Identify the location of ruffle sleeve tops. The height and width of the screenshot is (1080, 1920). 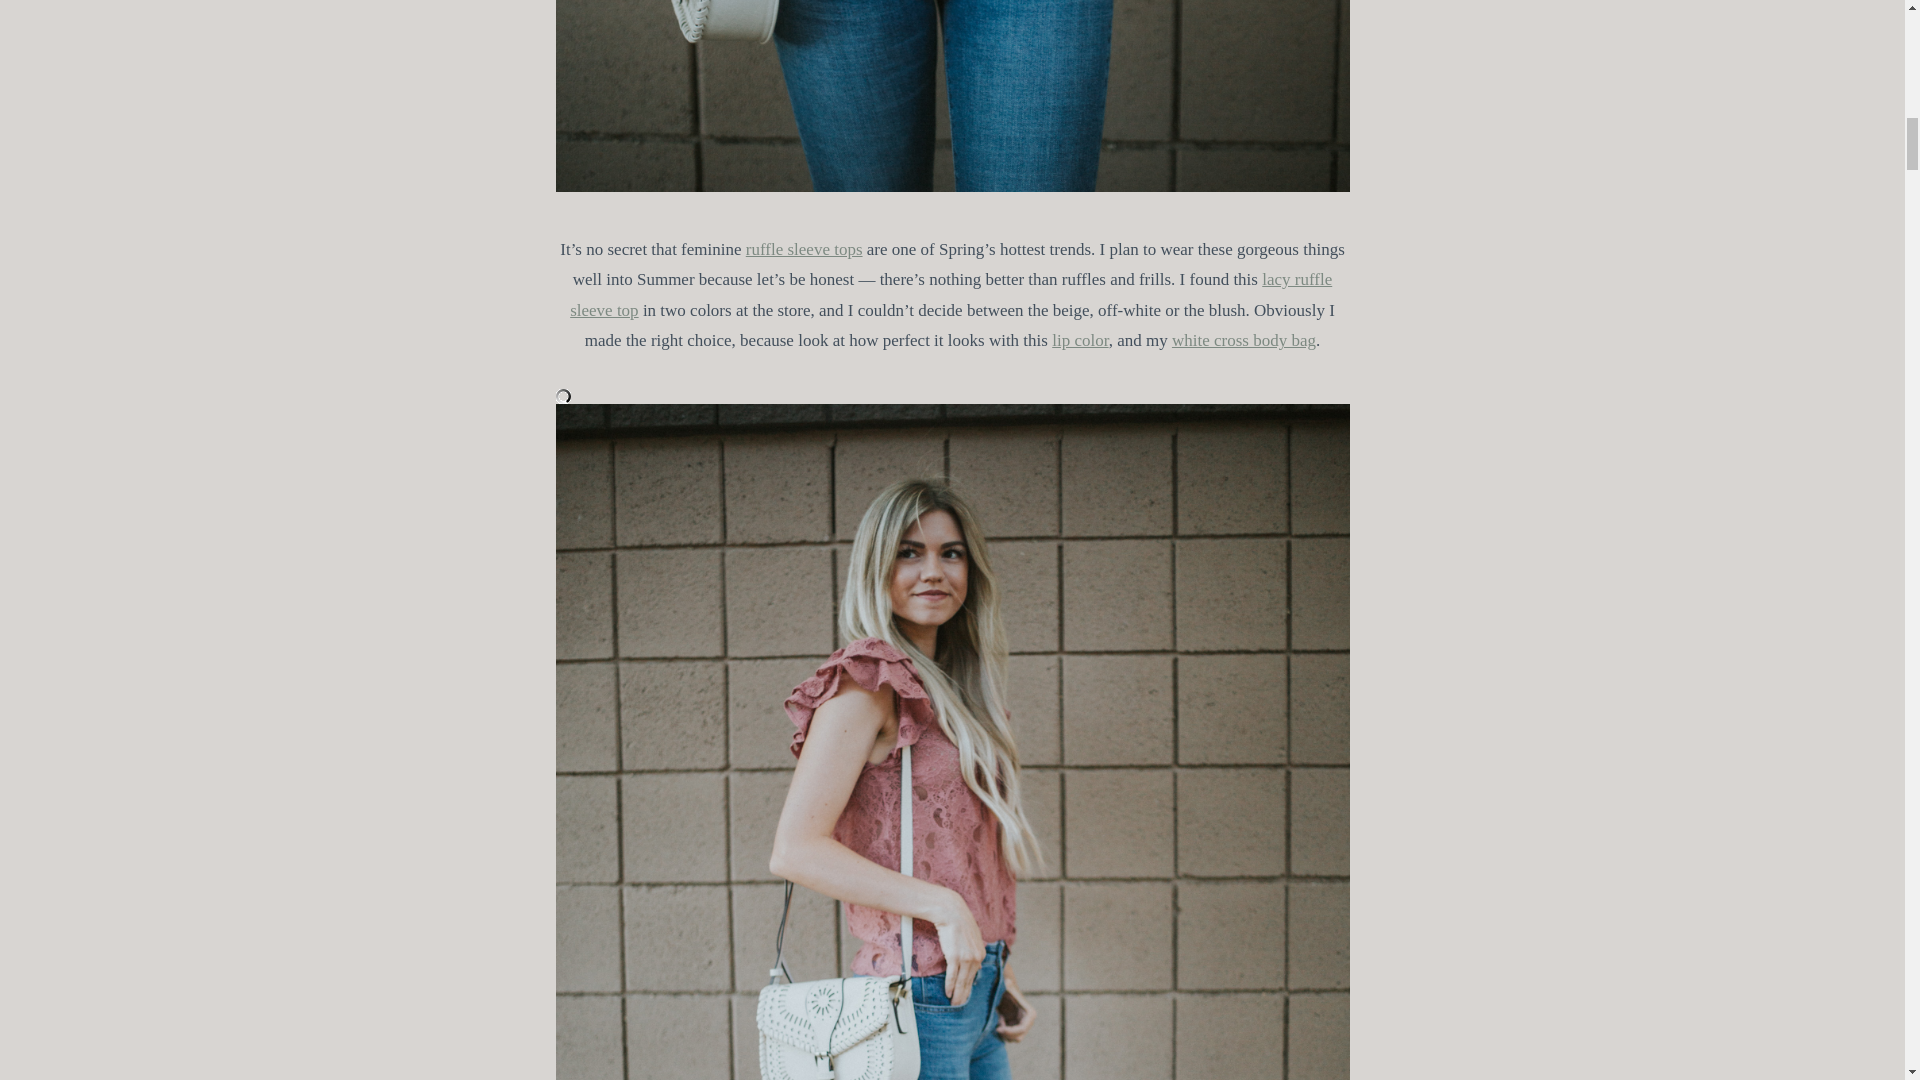
(804, 249).